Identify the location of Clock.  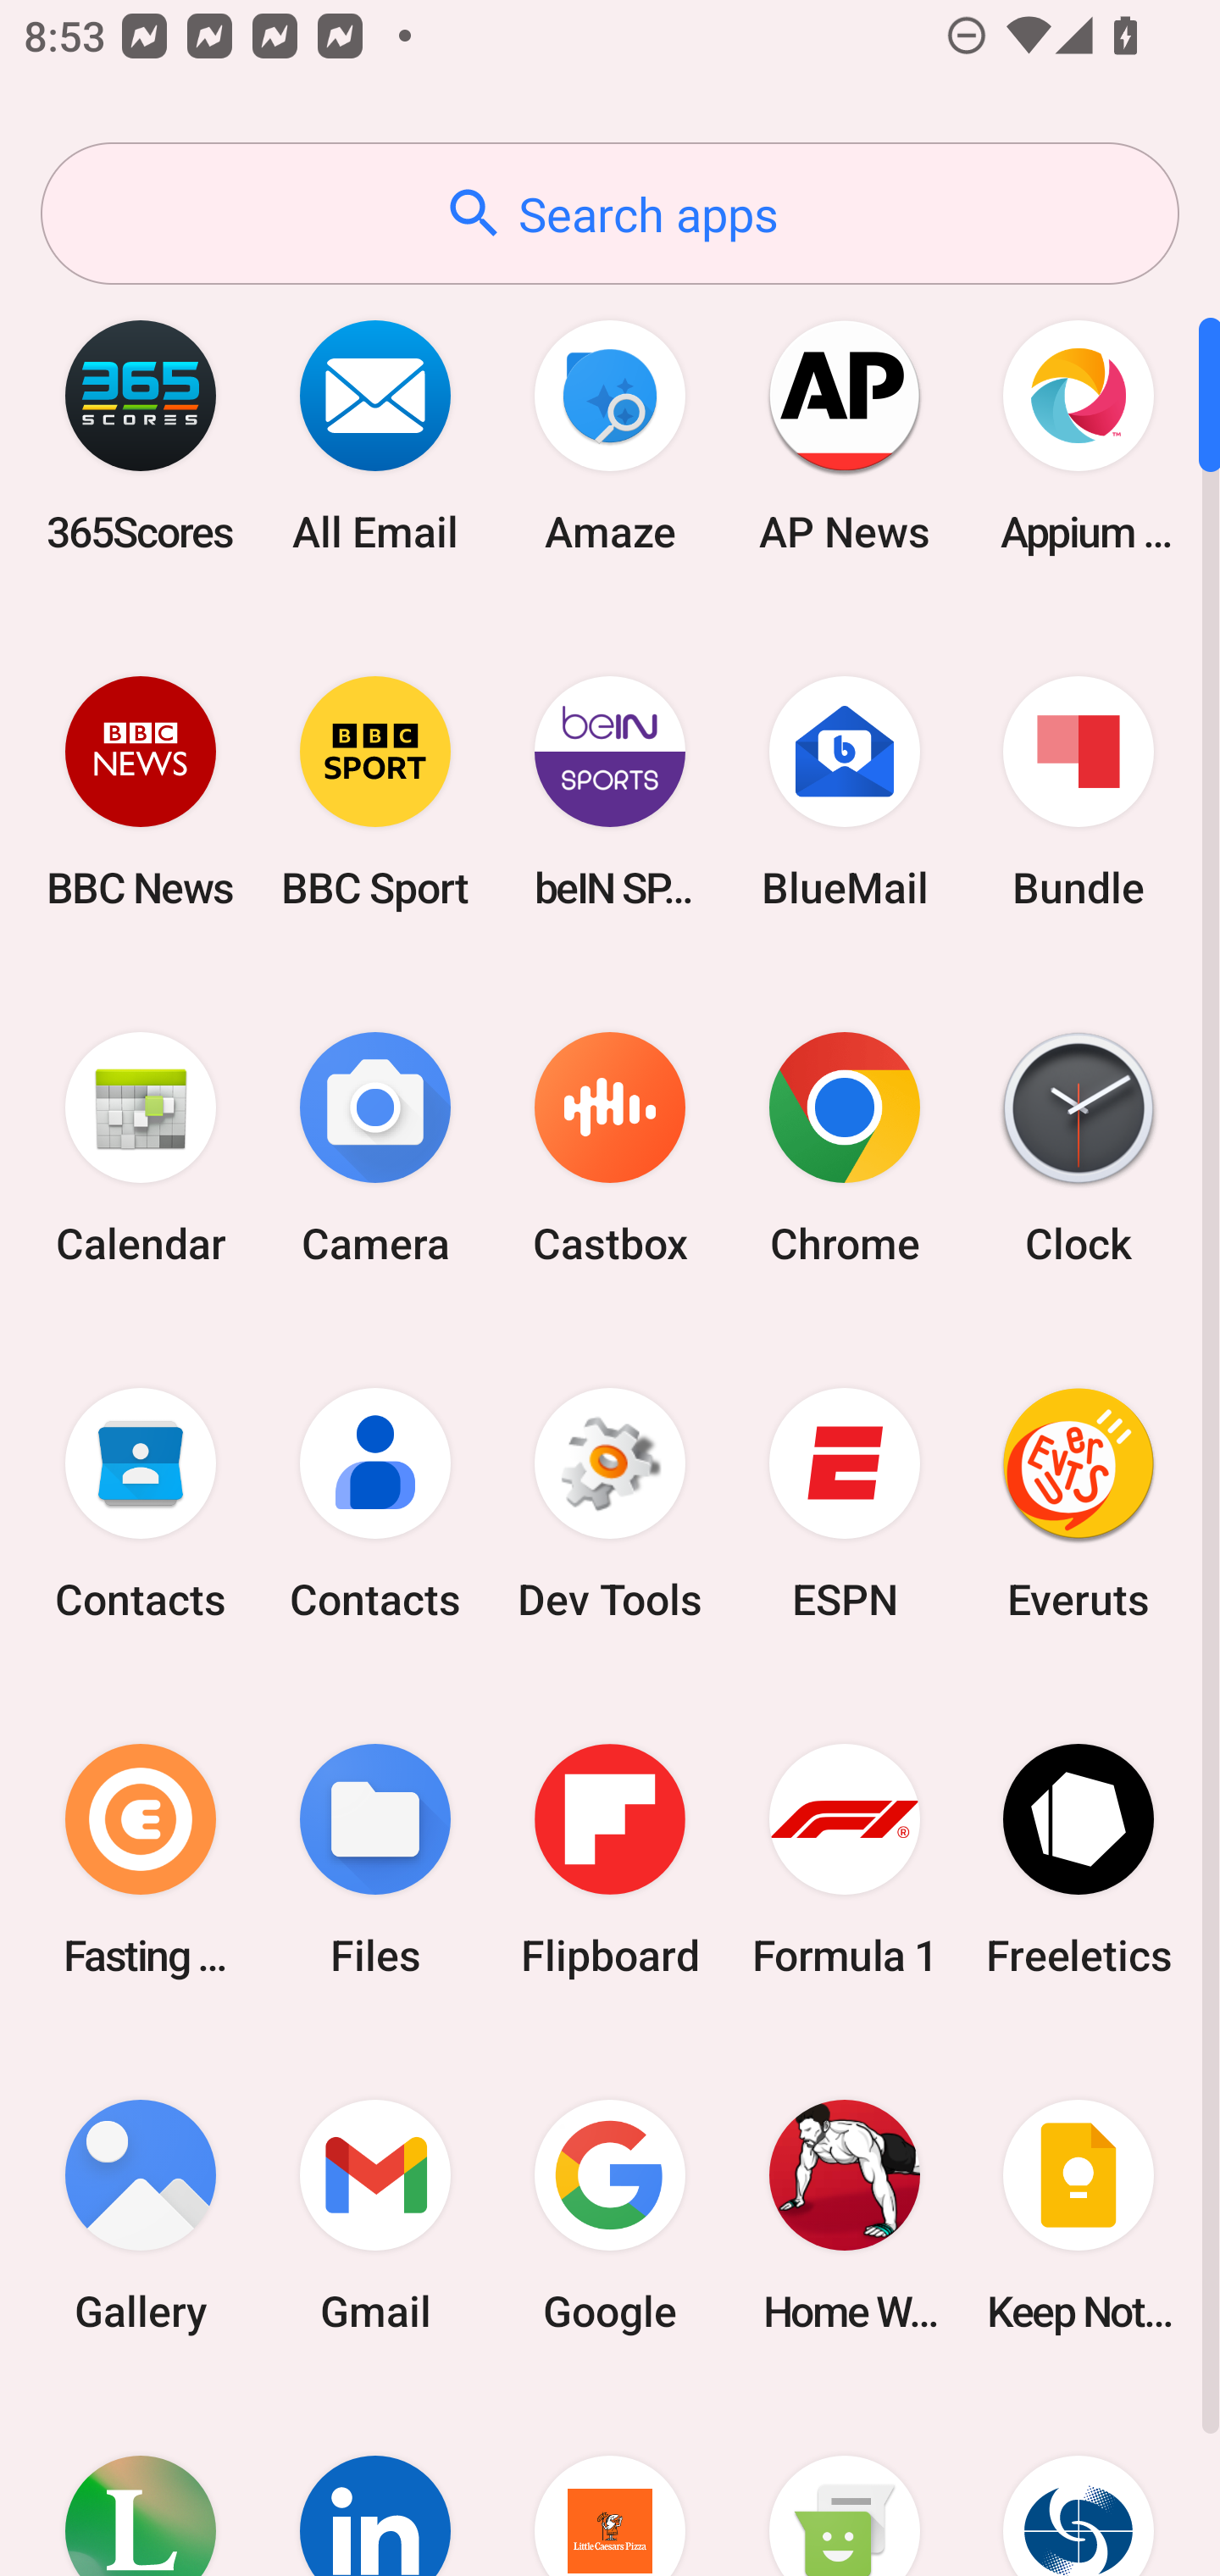
(1079, 1149).